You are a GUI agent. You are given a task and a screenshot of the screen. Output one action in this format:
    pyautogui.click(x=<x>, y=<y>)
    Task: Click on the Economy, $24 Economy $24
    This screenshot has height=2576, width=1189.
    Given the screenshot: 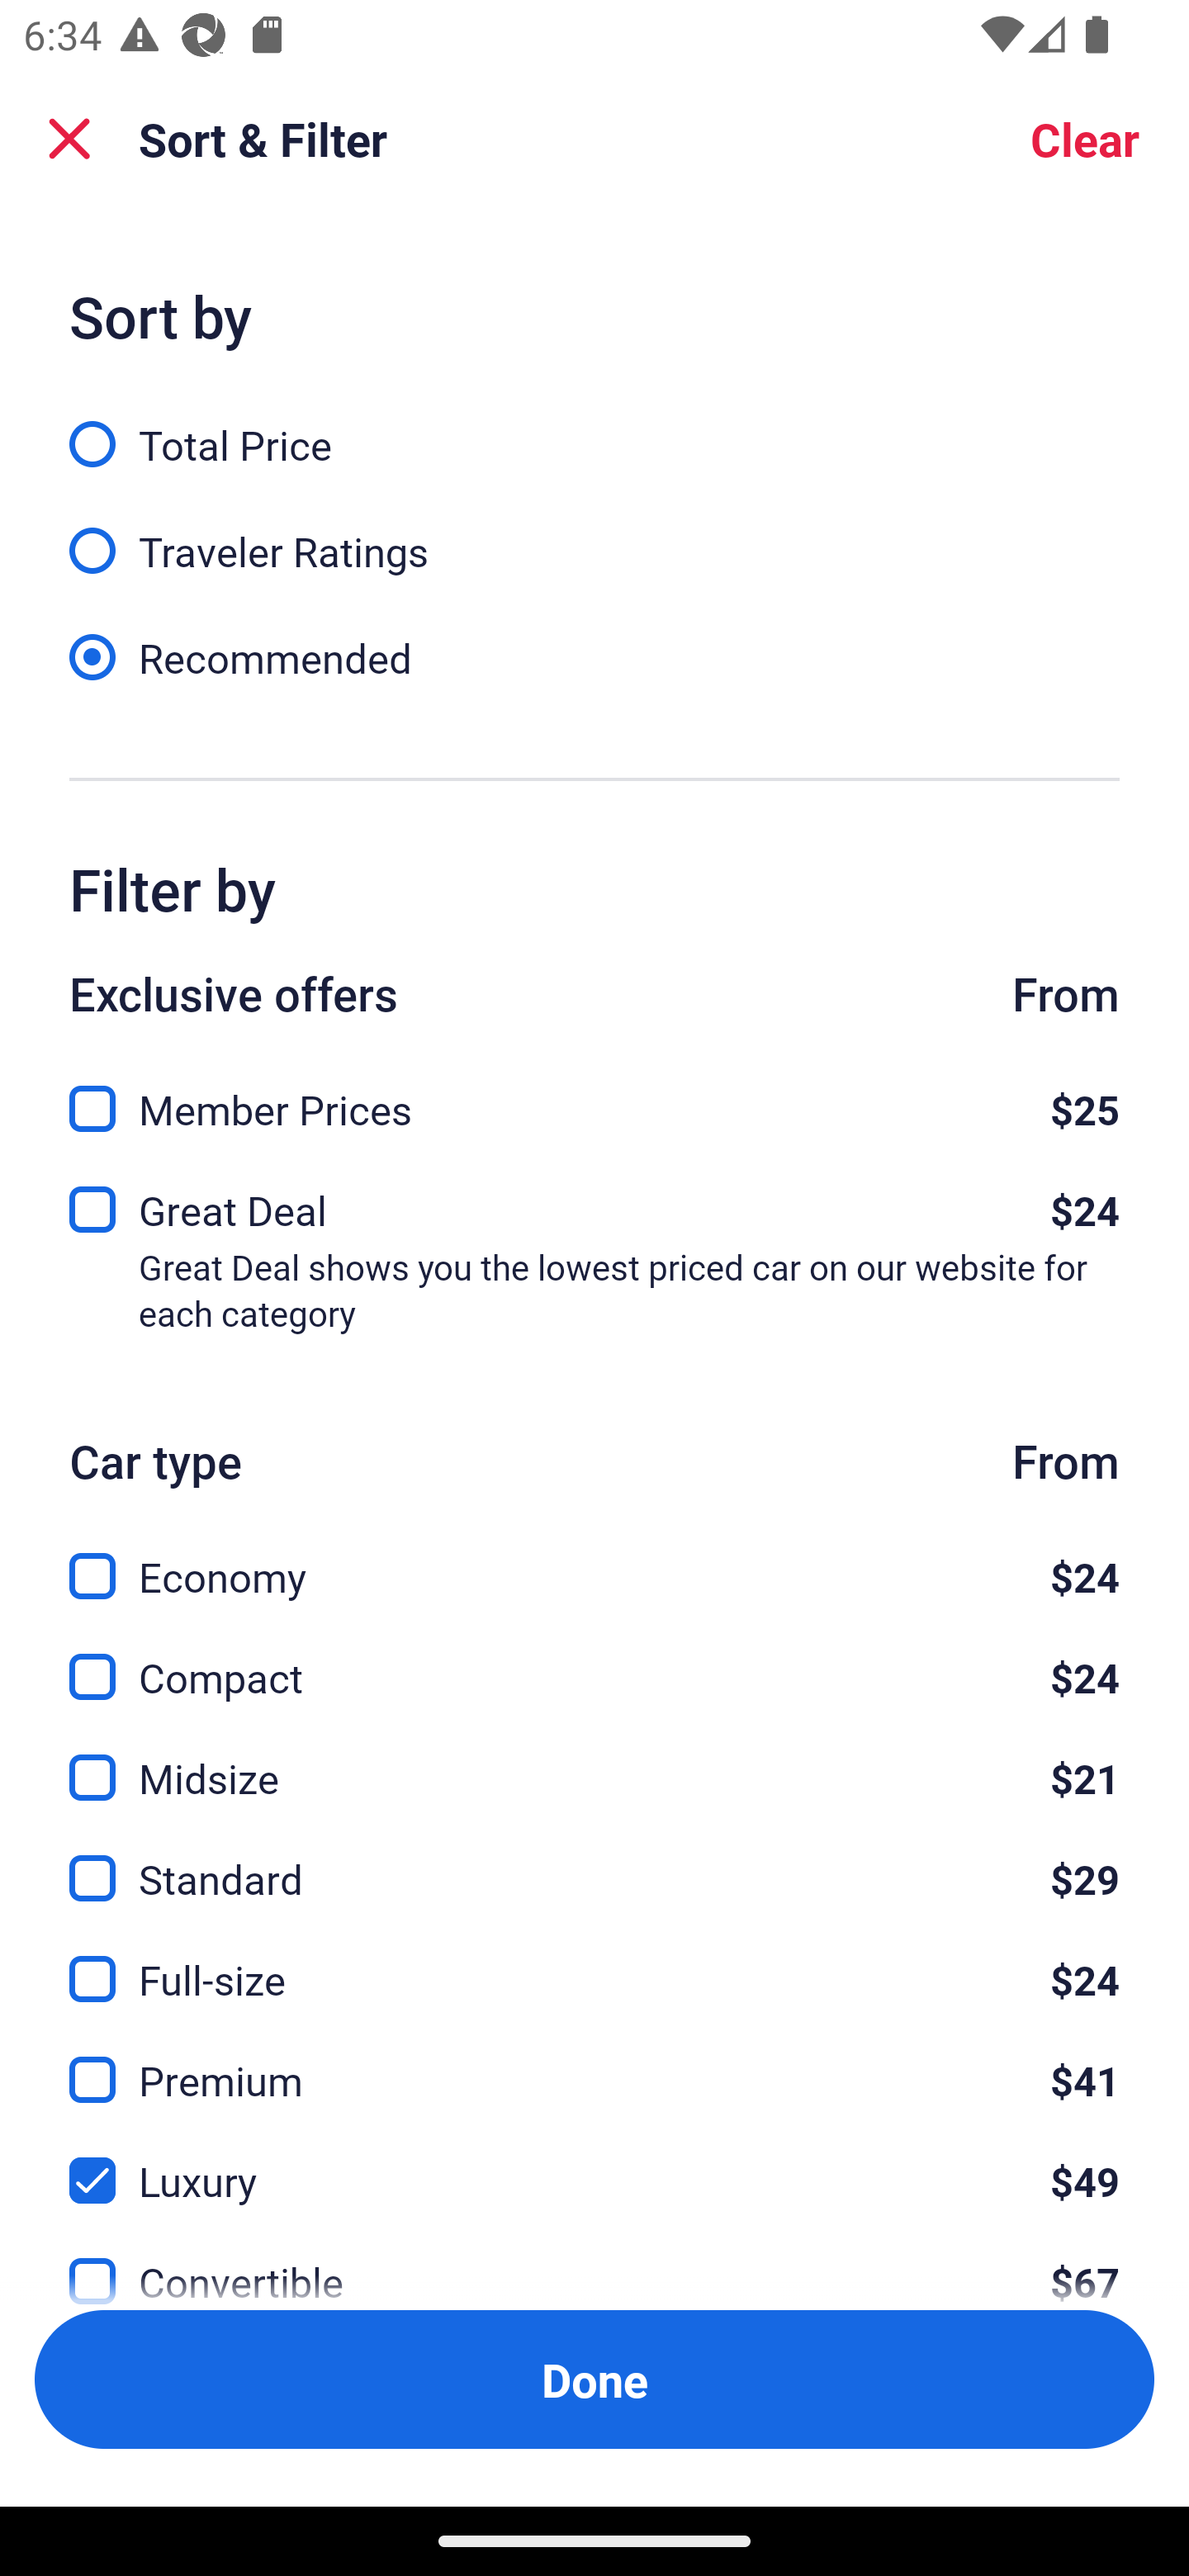 What is the action you would take?
    pyautogui.click(x=594, y=1557)
    